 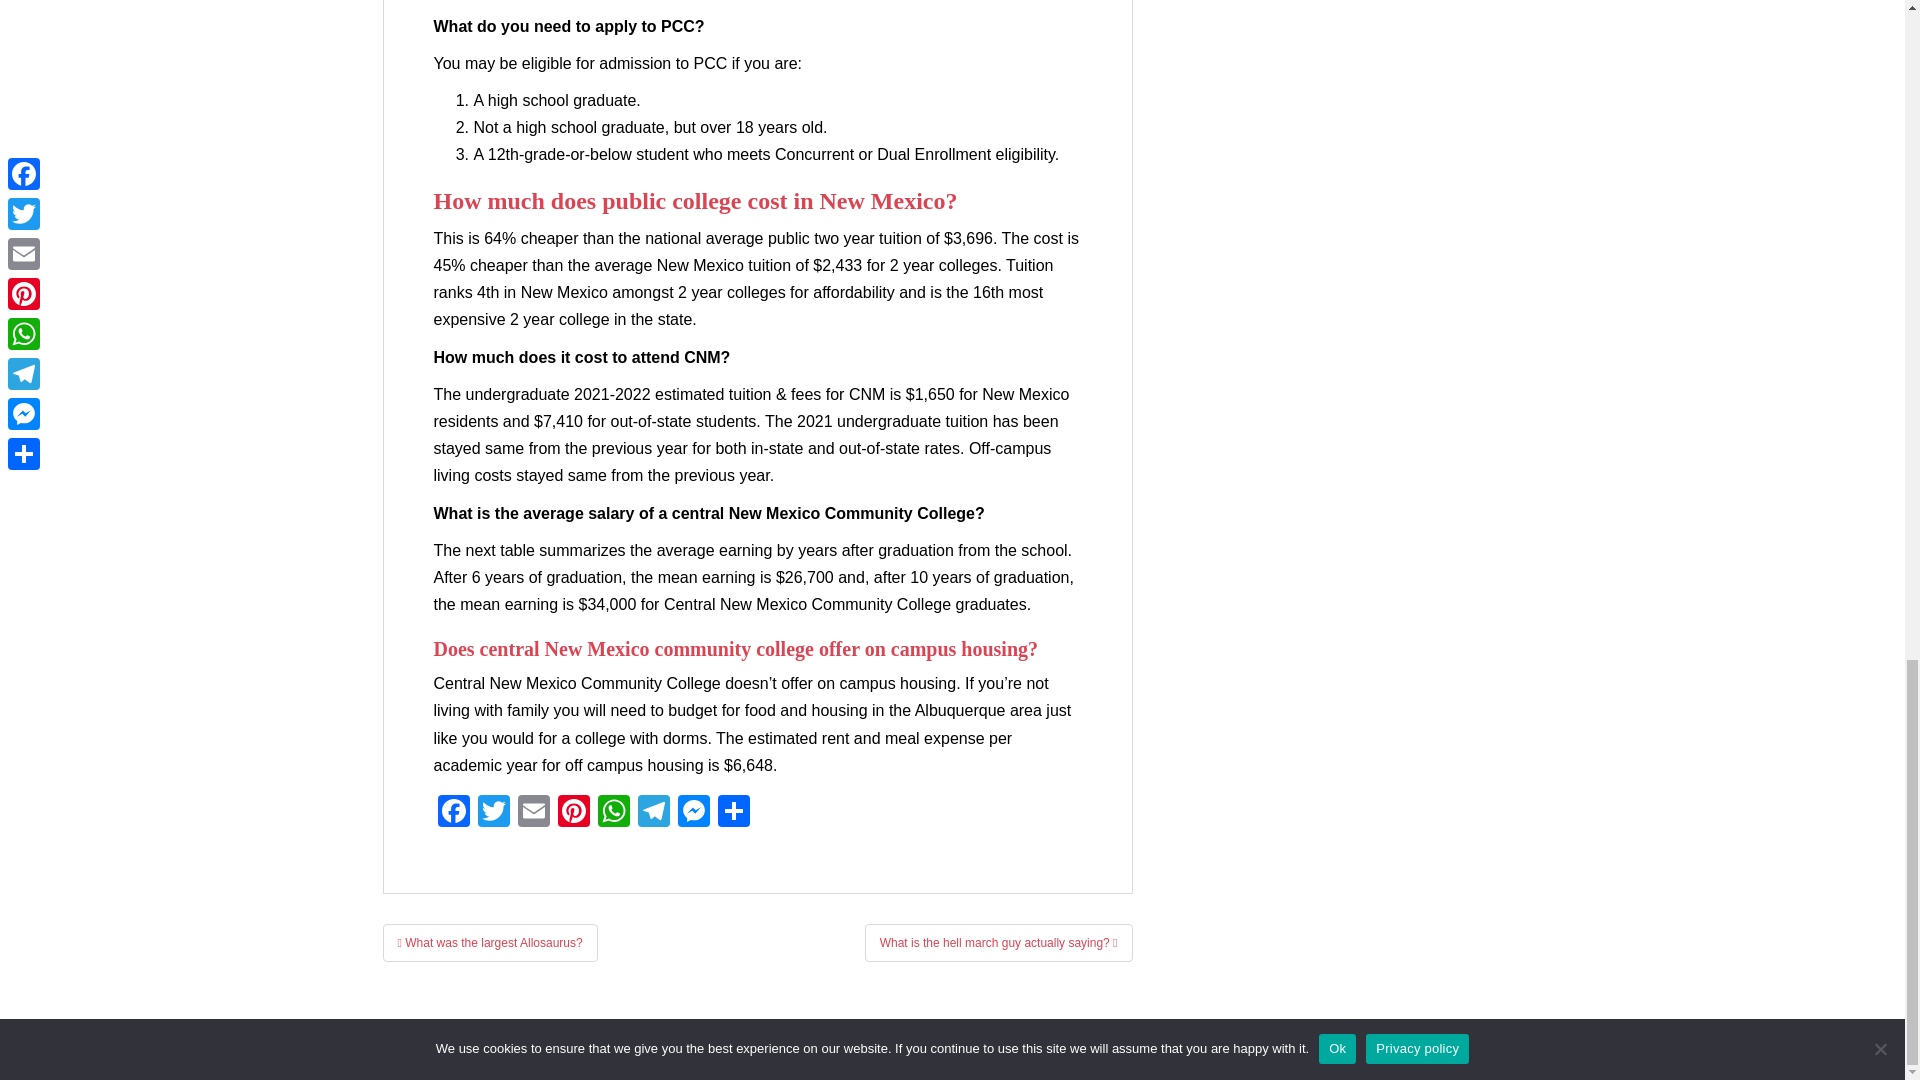 What do you see at coordinates (694, 812) in the screenshot?
I see `Messenger` at bounding box center [694, 812].